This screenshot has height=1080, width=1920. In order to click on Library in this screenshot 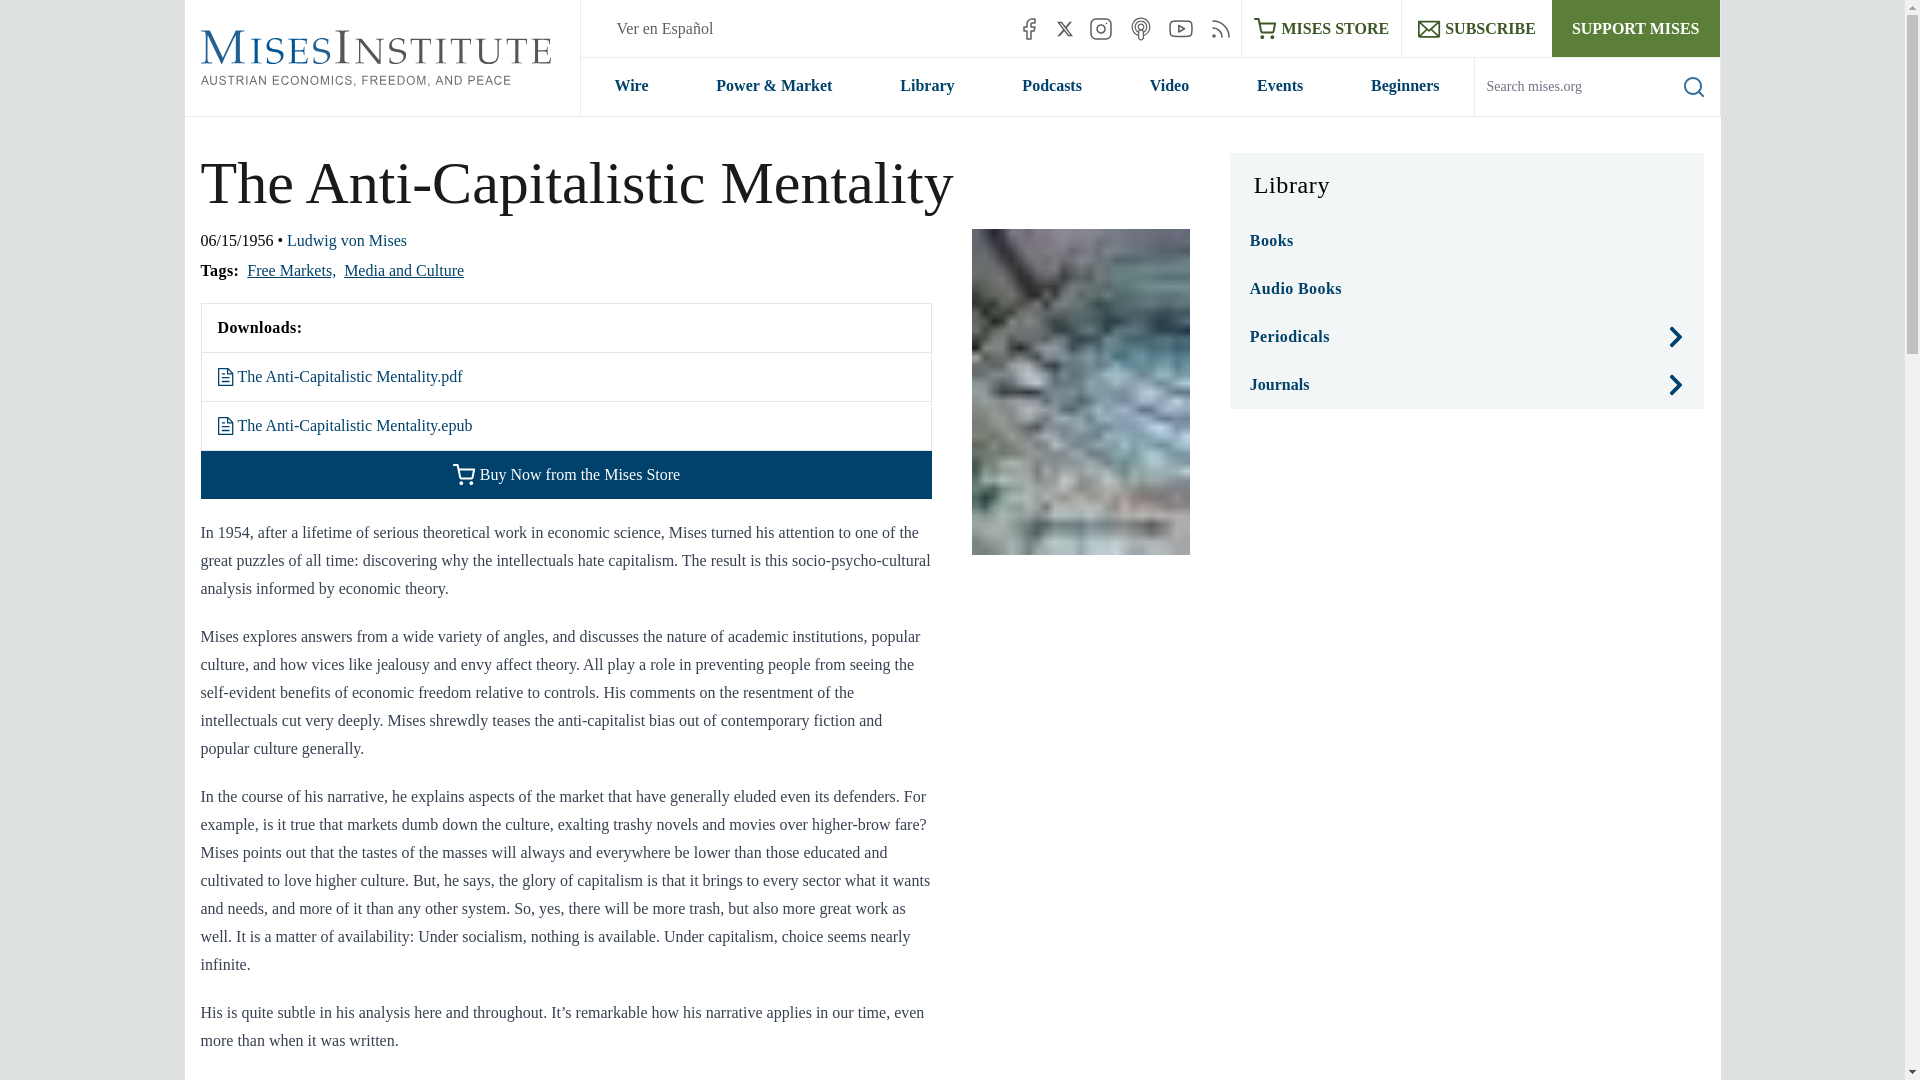, I will do `click(926, 86)`.